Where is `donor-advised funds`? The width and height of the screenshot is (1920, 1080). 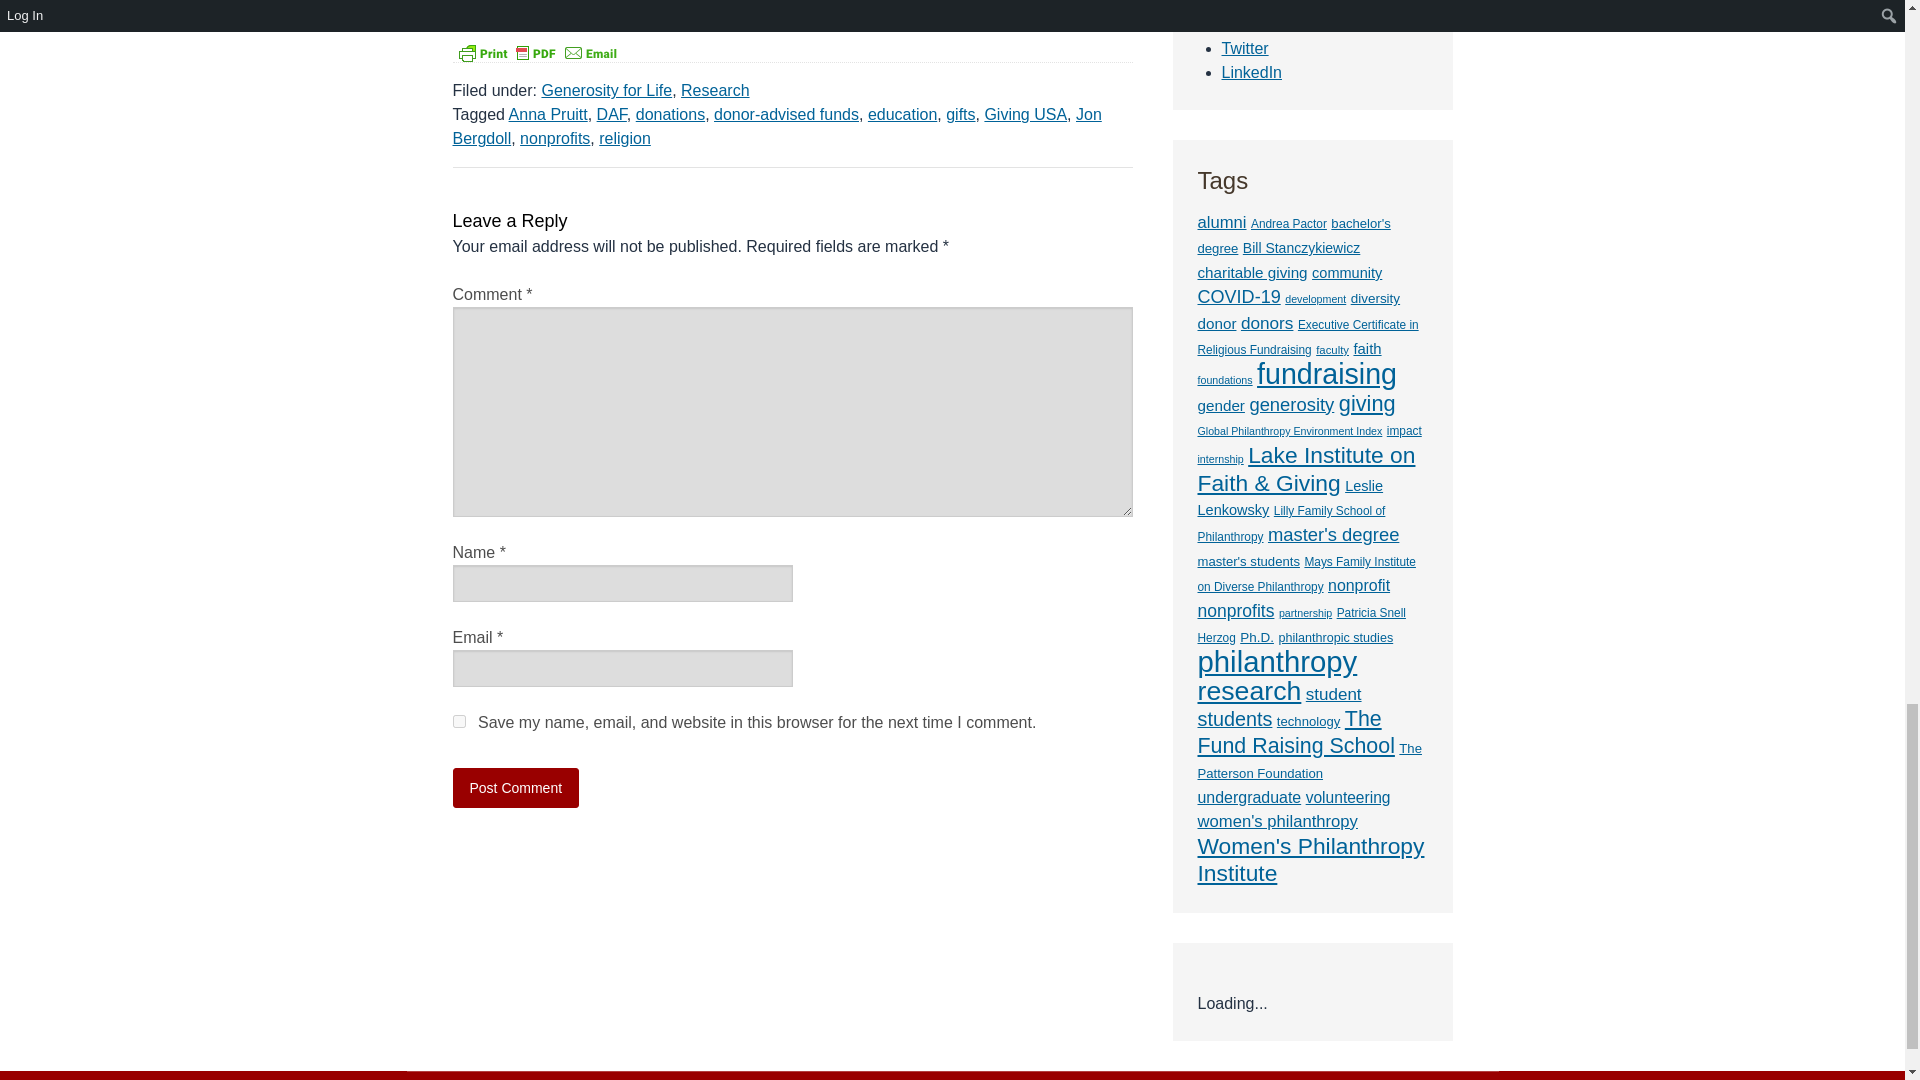
donor-advised funds is located at coordinates (786, 114).